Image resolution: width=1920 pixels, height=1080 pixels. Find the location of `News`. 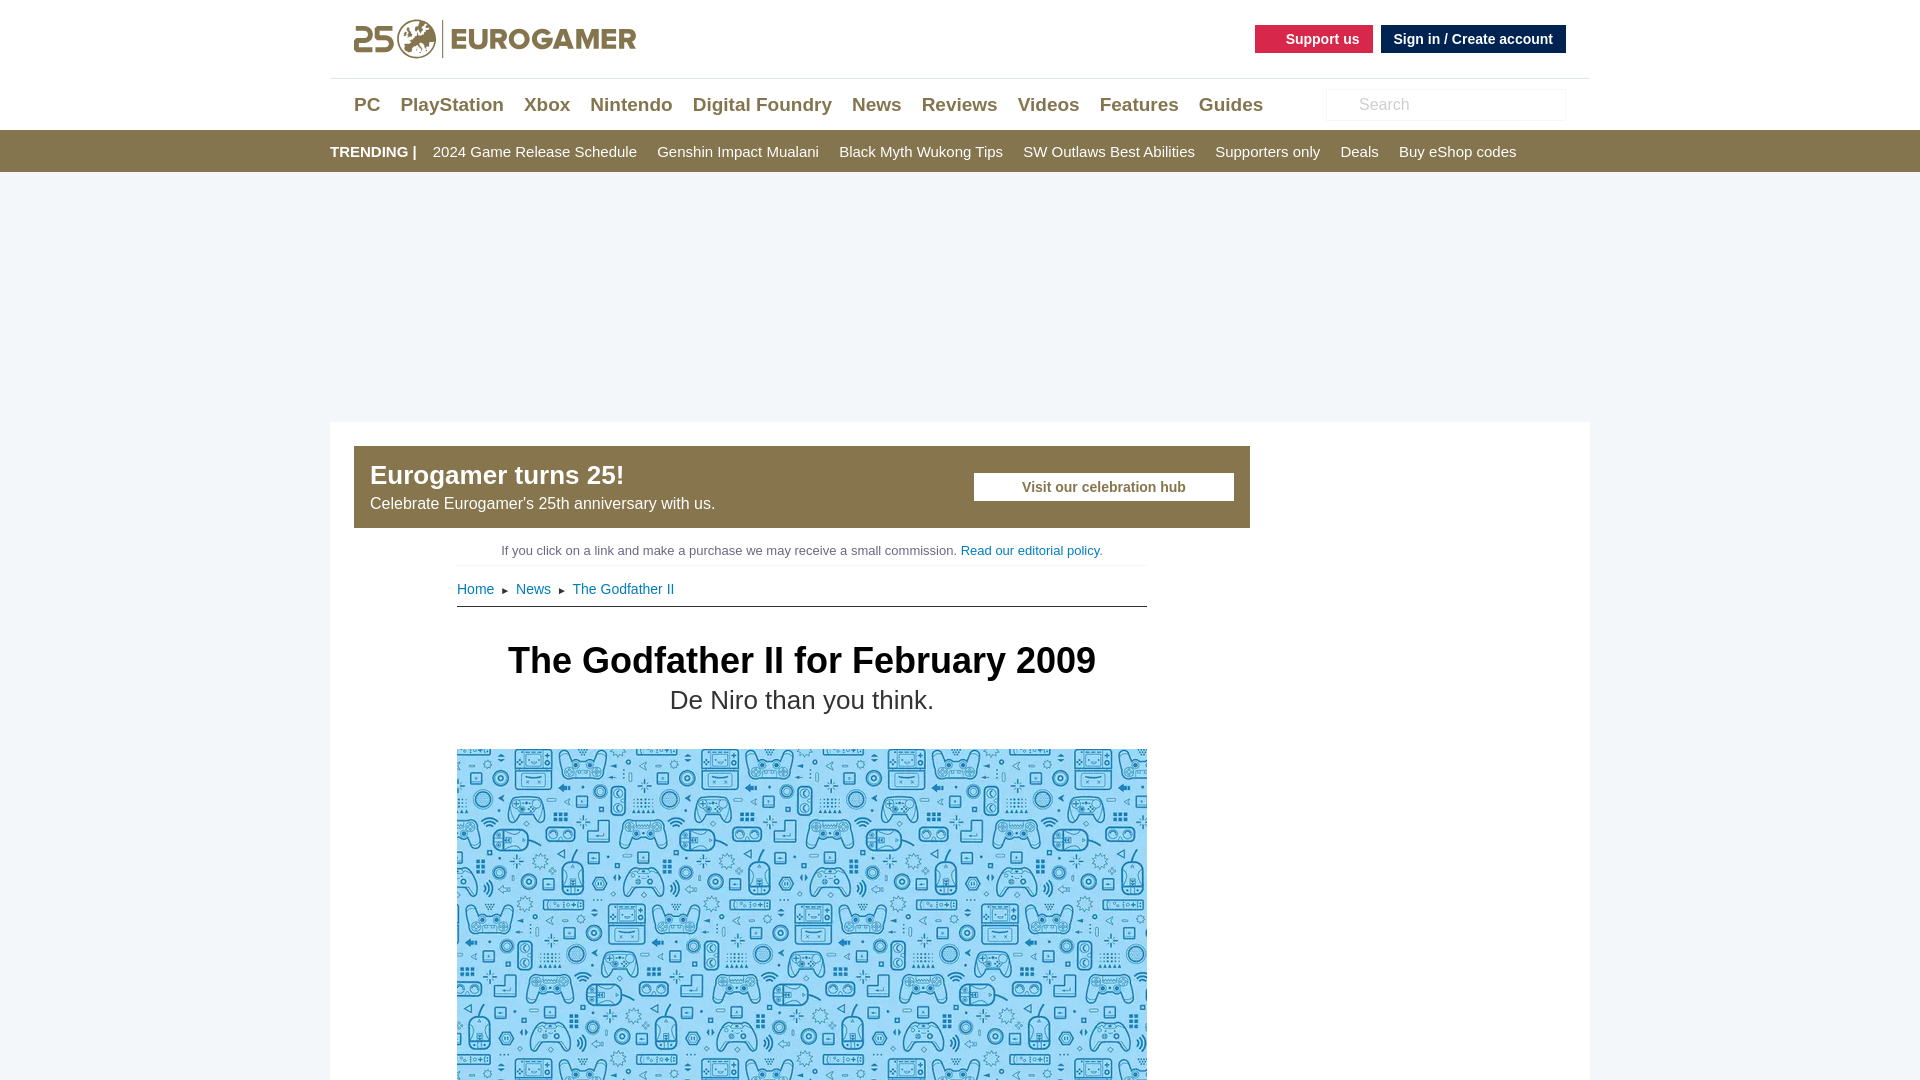

News is located at coordinates (877, 104).